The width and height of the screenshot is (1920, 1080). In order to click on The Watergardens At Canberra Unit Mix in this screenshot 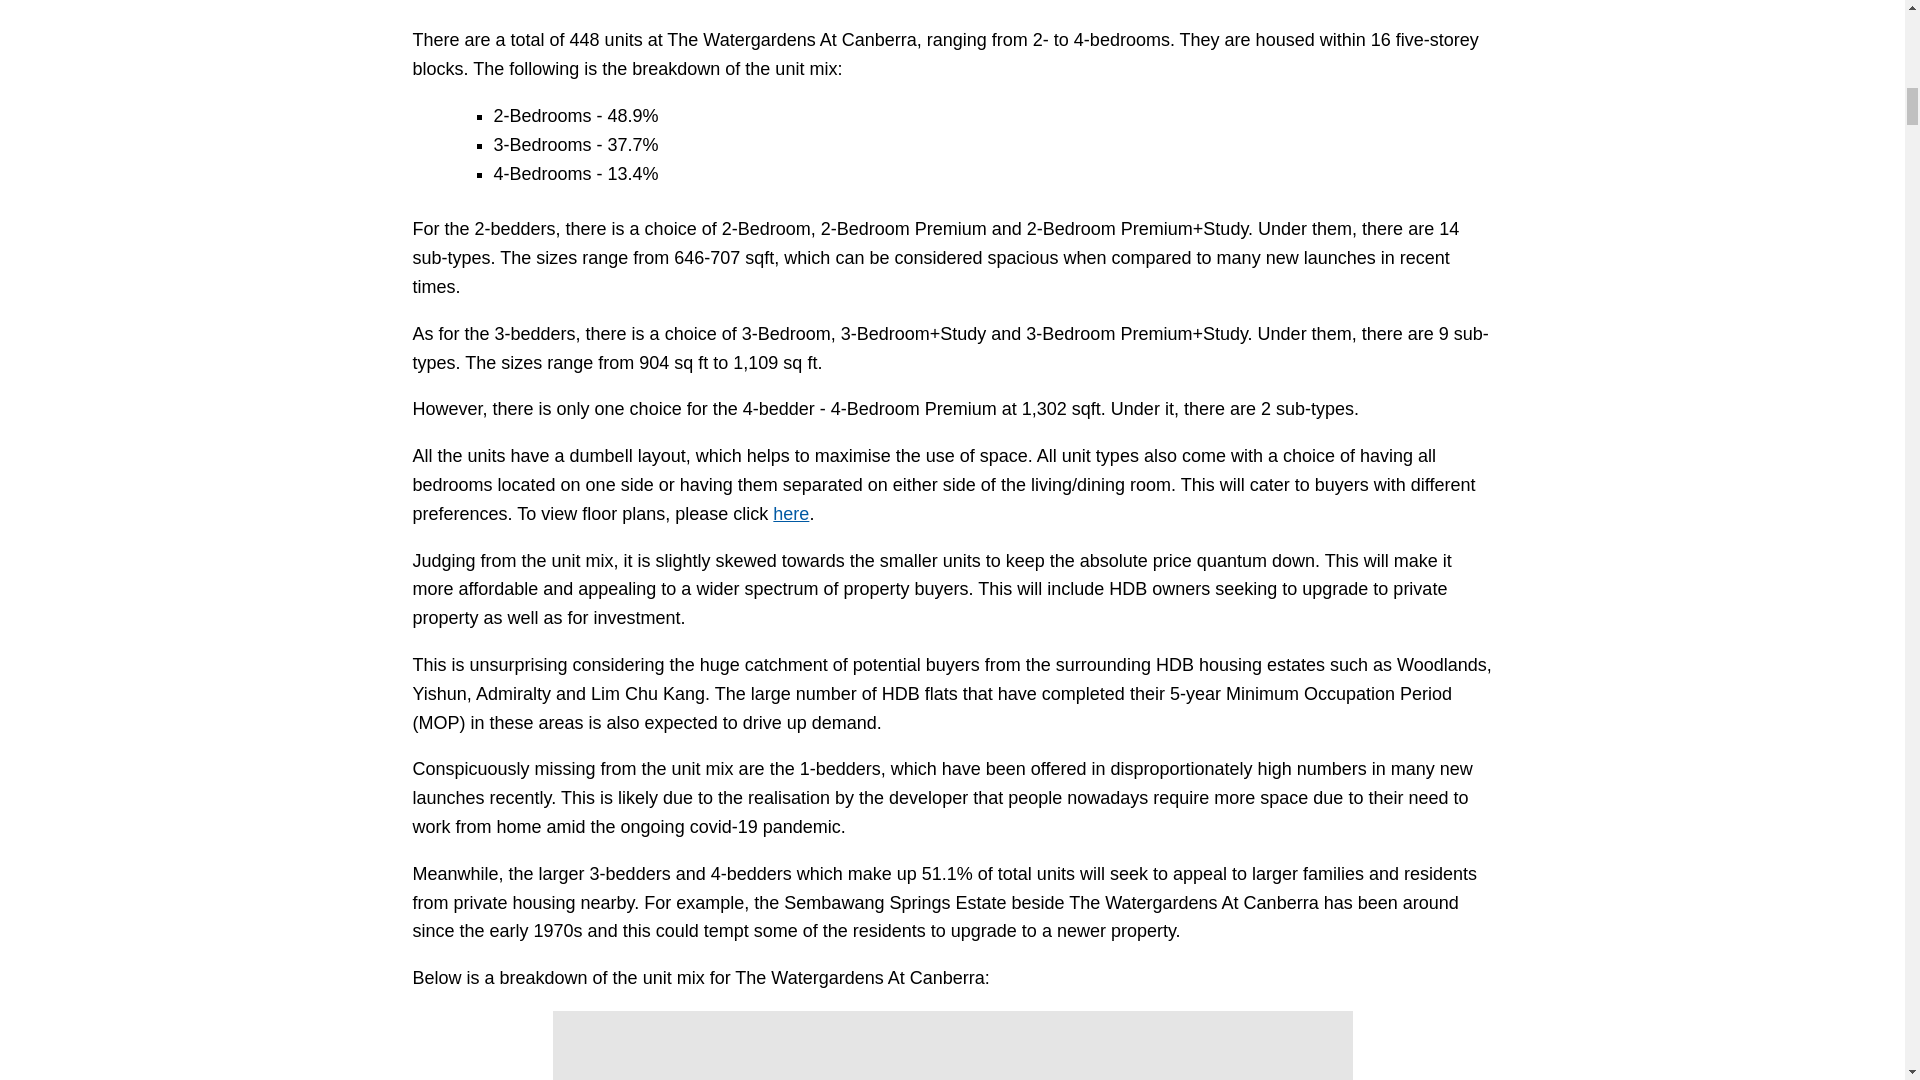, I will do `click(952, 1045)`.